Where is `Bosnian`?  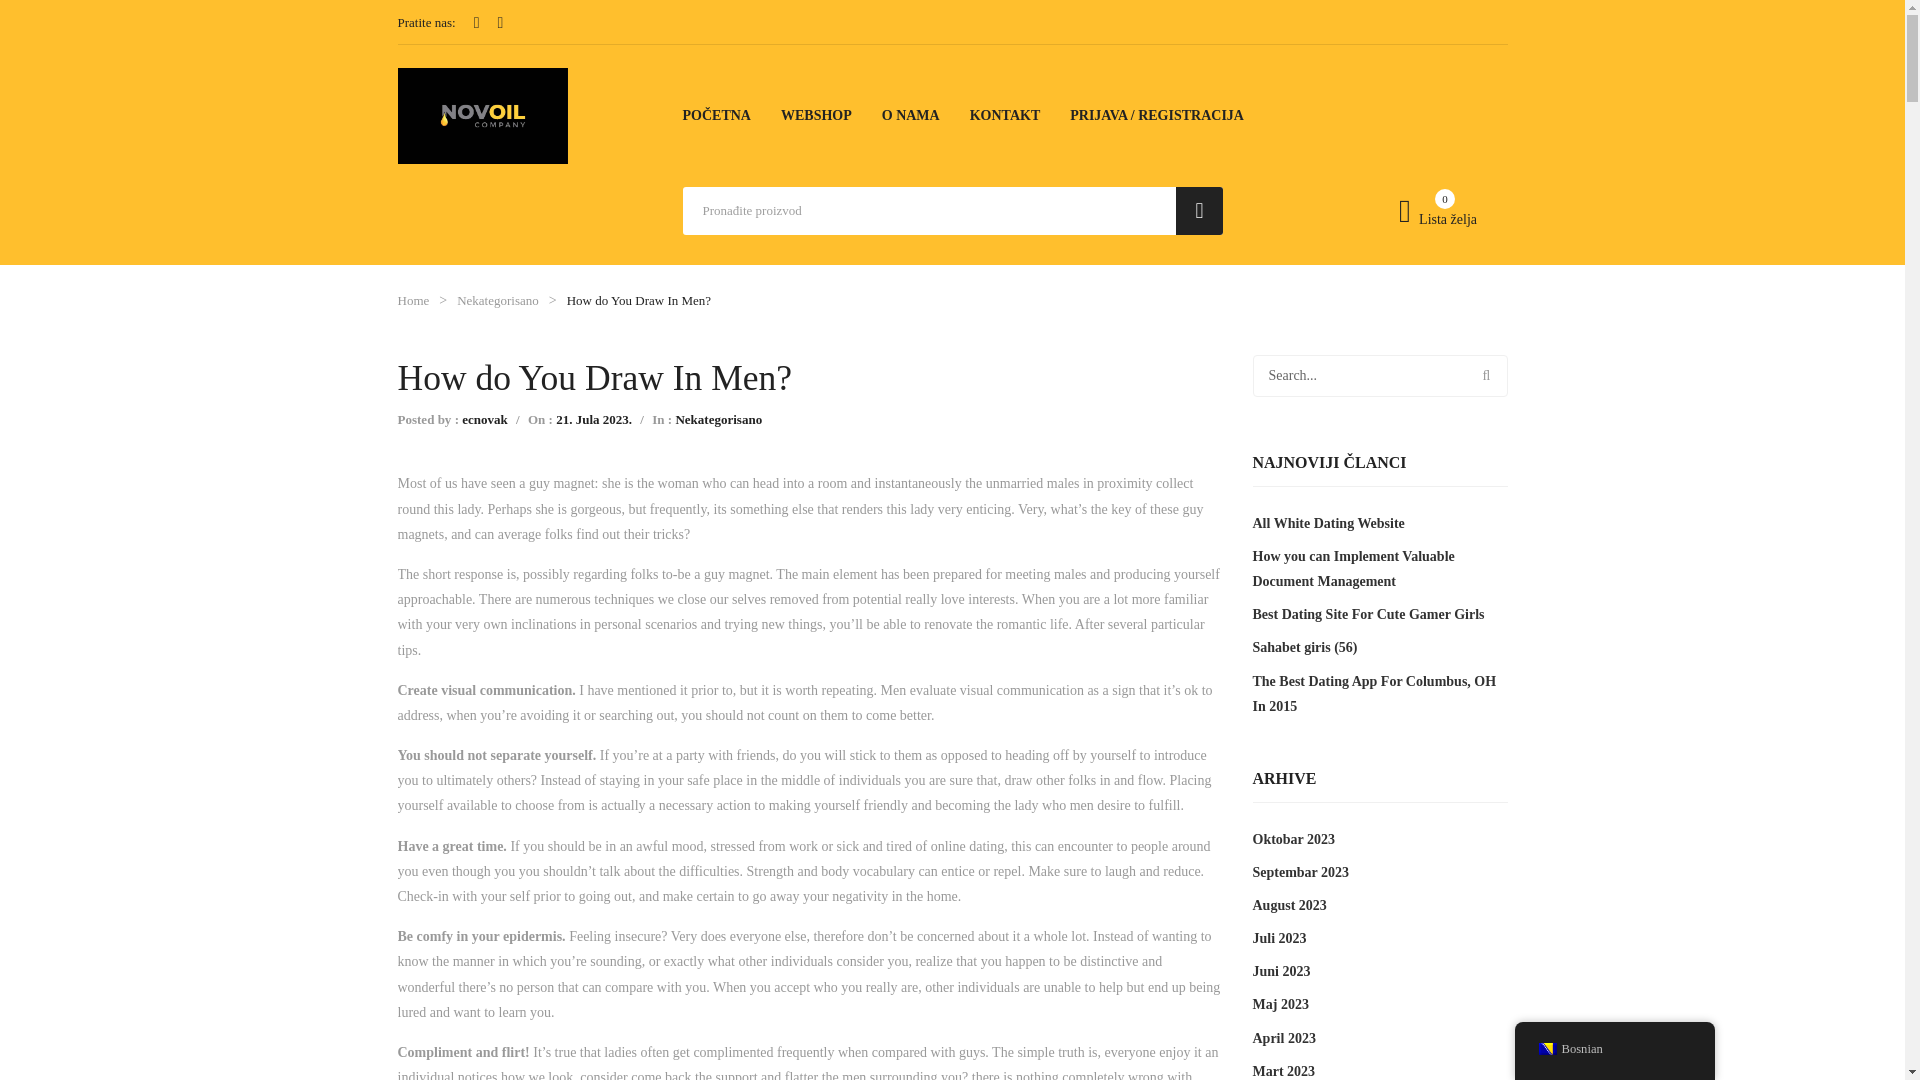 Bosnian is located at coordinates (1546, 1049).